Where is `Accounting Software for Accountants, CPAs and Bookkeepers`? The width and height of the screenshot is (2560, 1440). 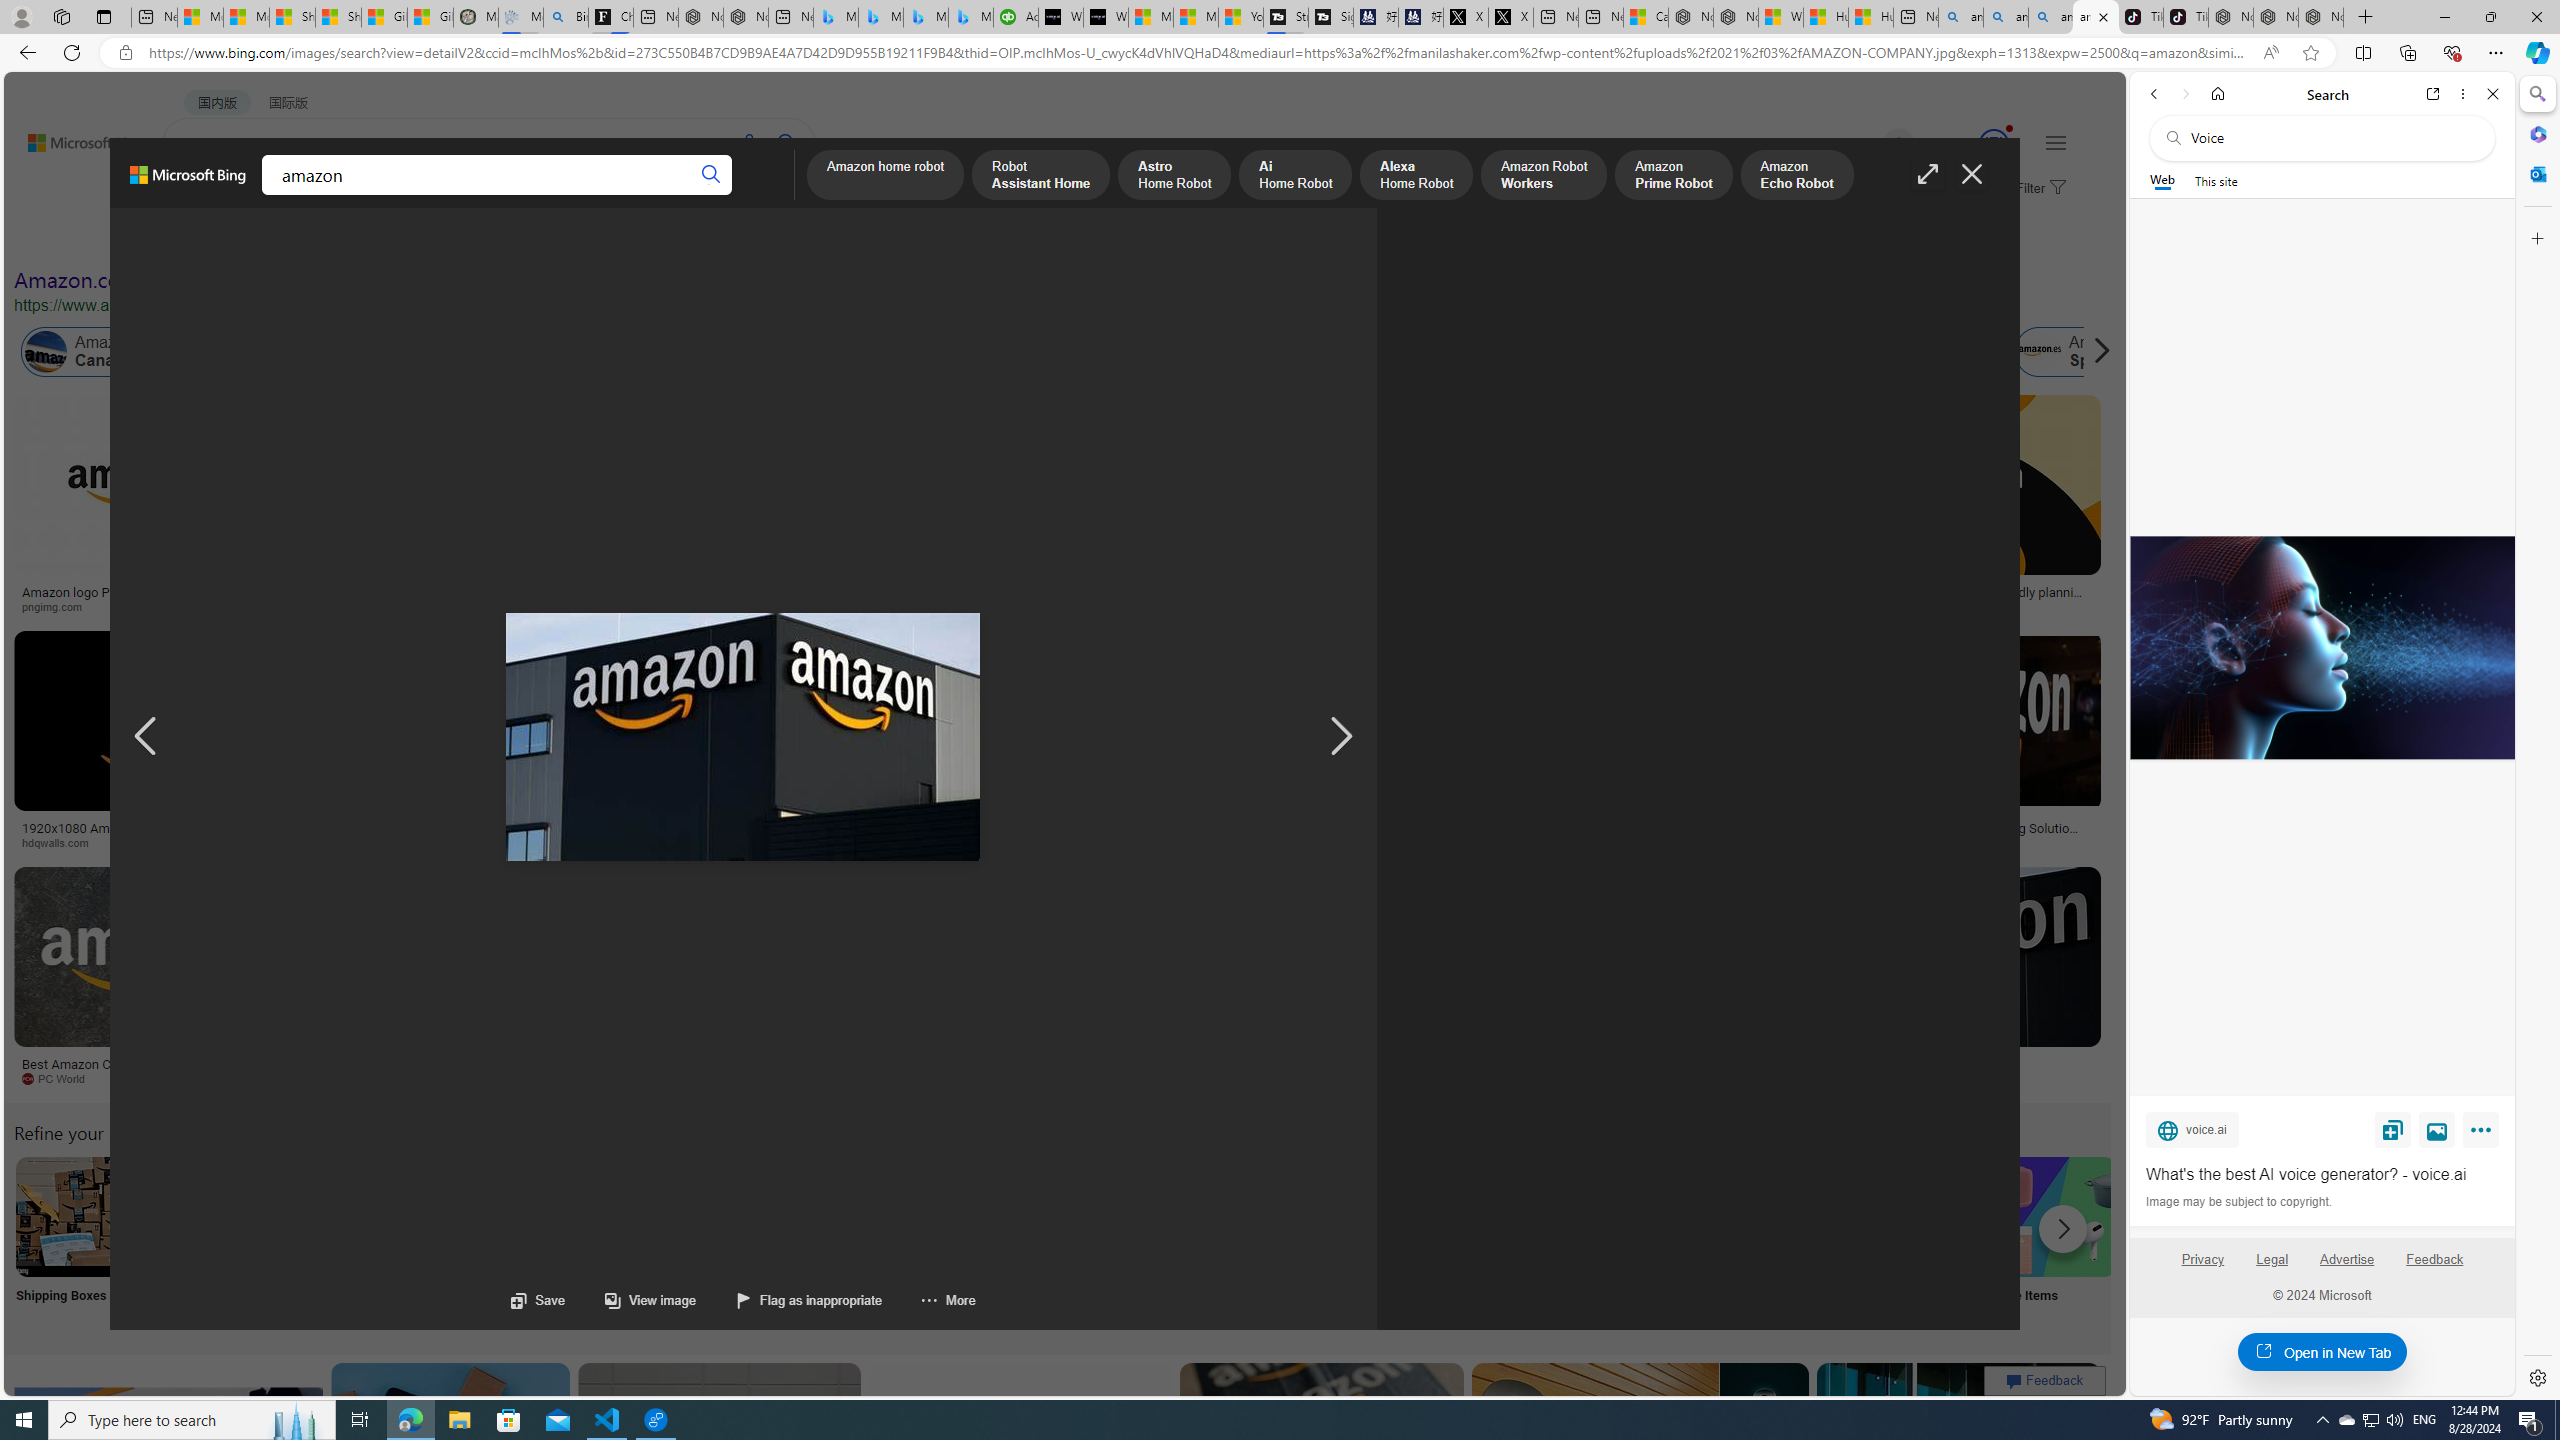
Accounting Software for Accountants, CPAs and Bookkeepers is located at coordinates (1016, 17).